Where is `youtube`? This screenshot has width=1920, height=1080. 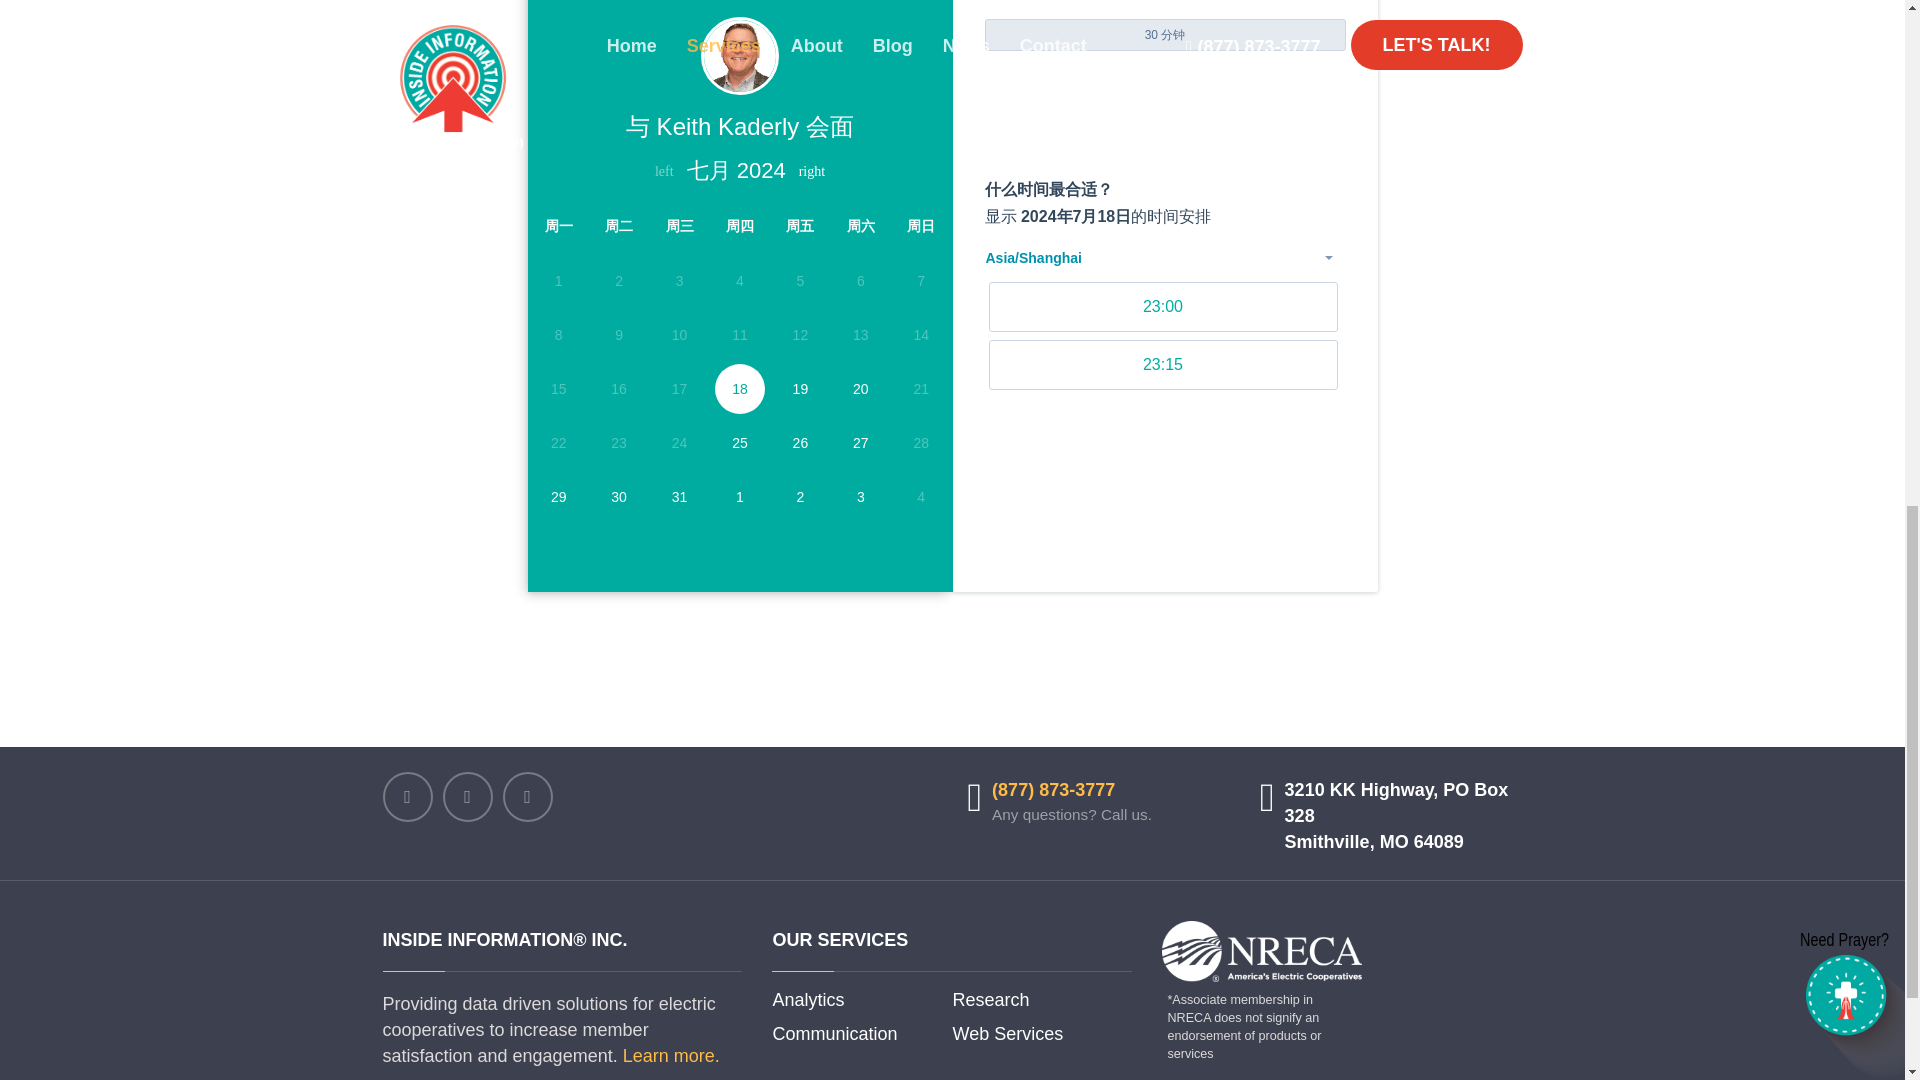
youtube is located at coordinates (526, 796).